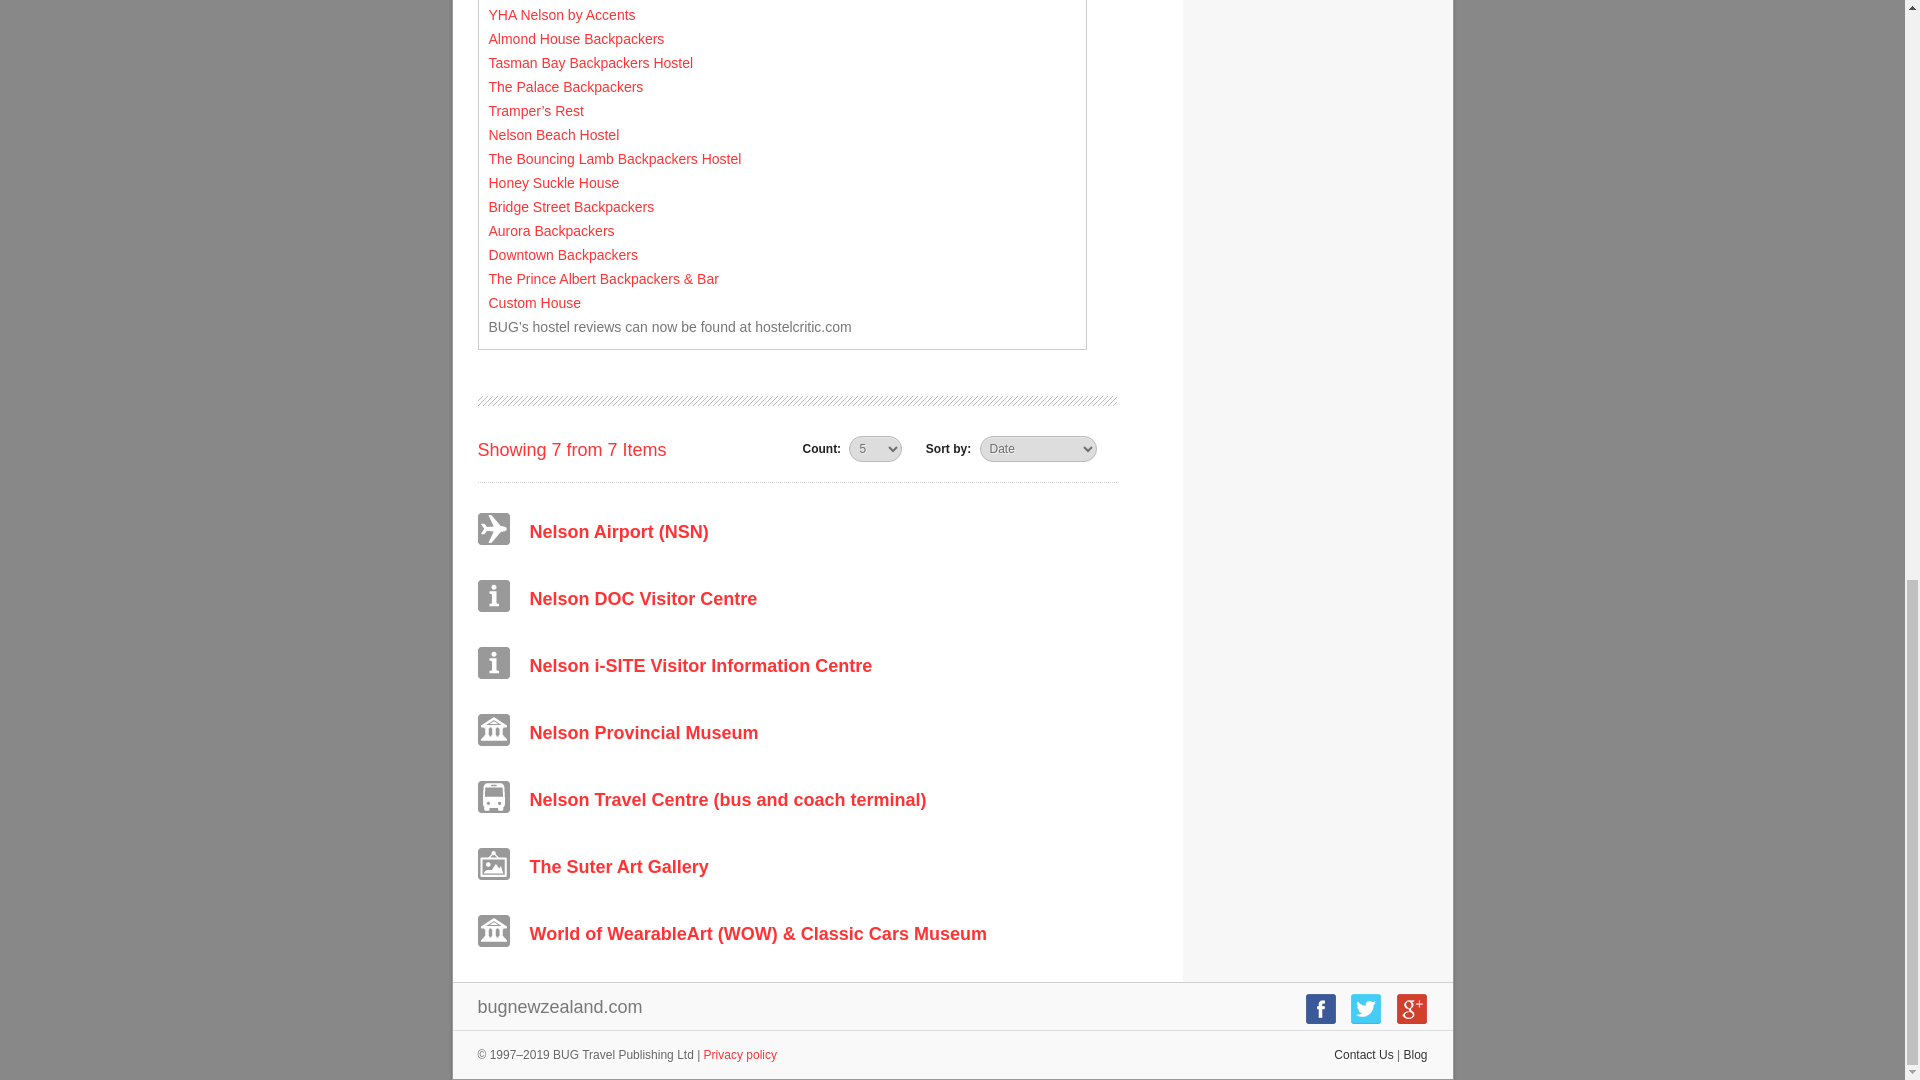 The image size is (1920, 1080). Describe the element at coordinates (534, 302) in the screenshot. I see `Custom House` at that location.